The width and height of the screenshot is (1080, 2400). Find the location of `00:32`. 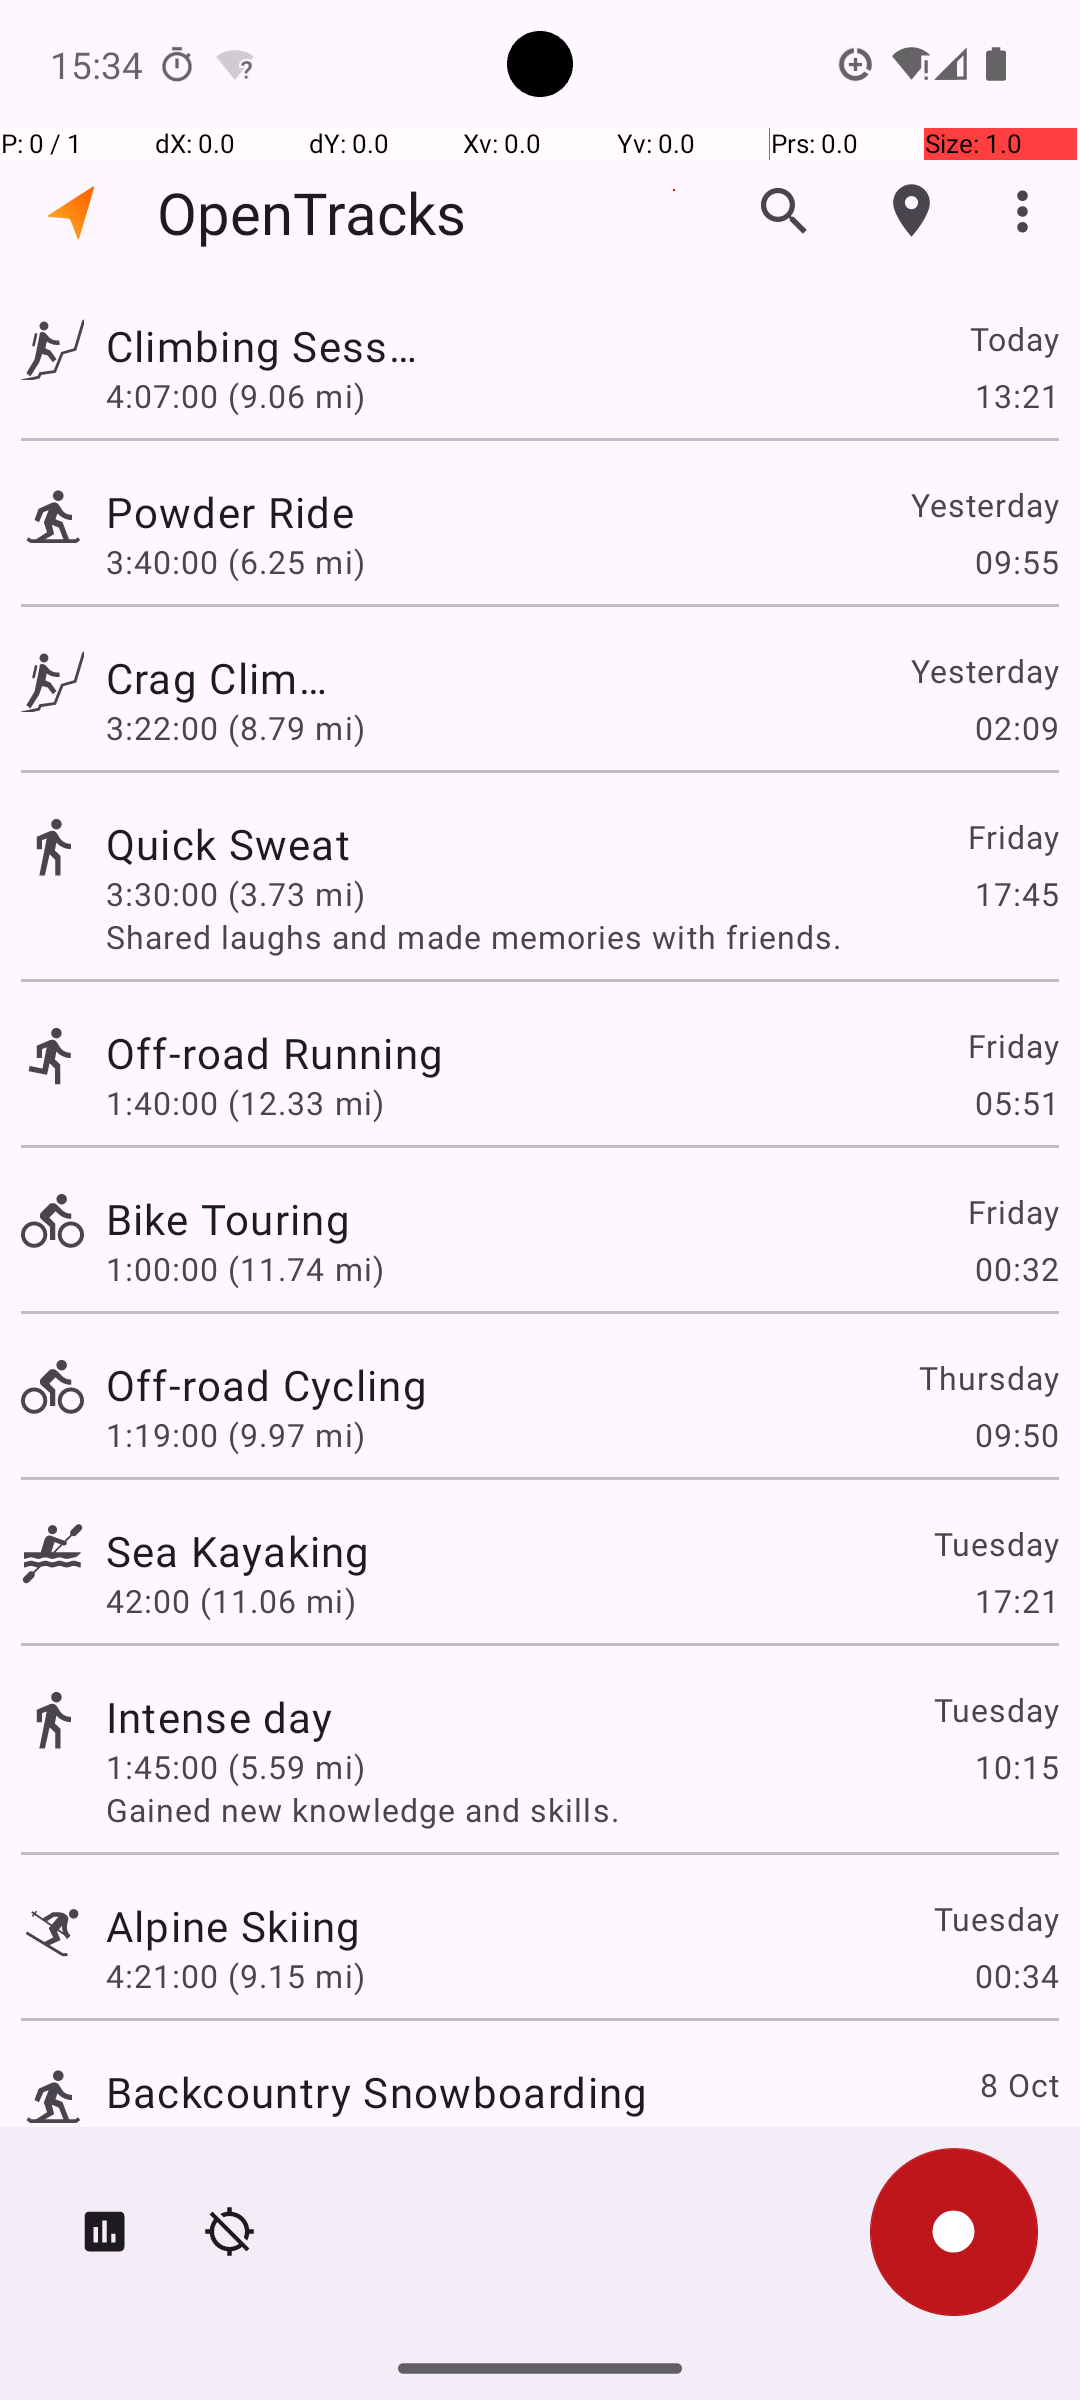

00:32 is located at coordinates (1016, 1268).